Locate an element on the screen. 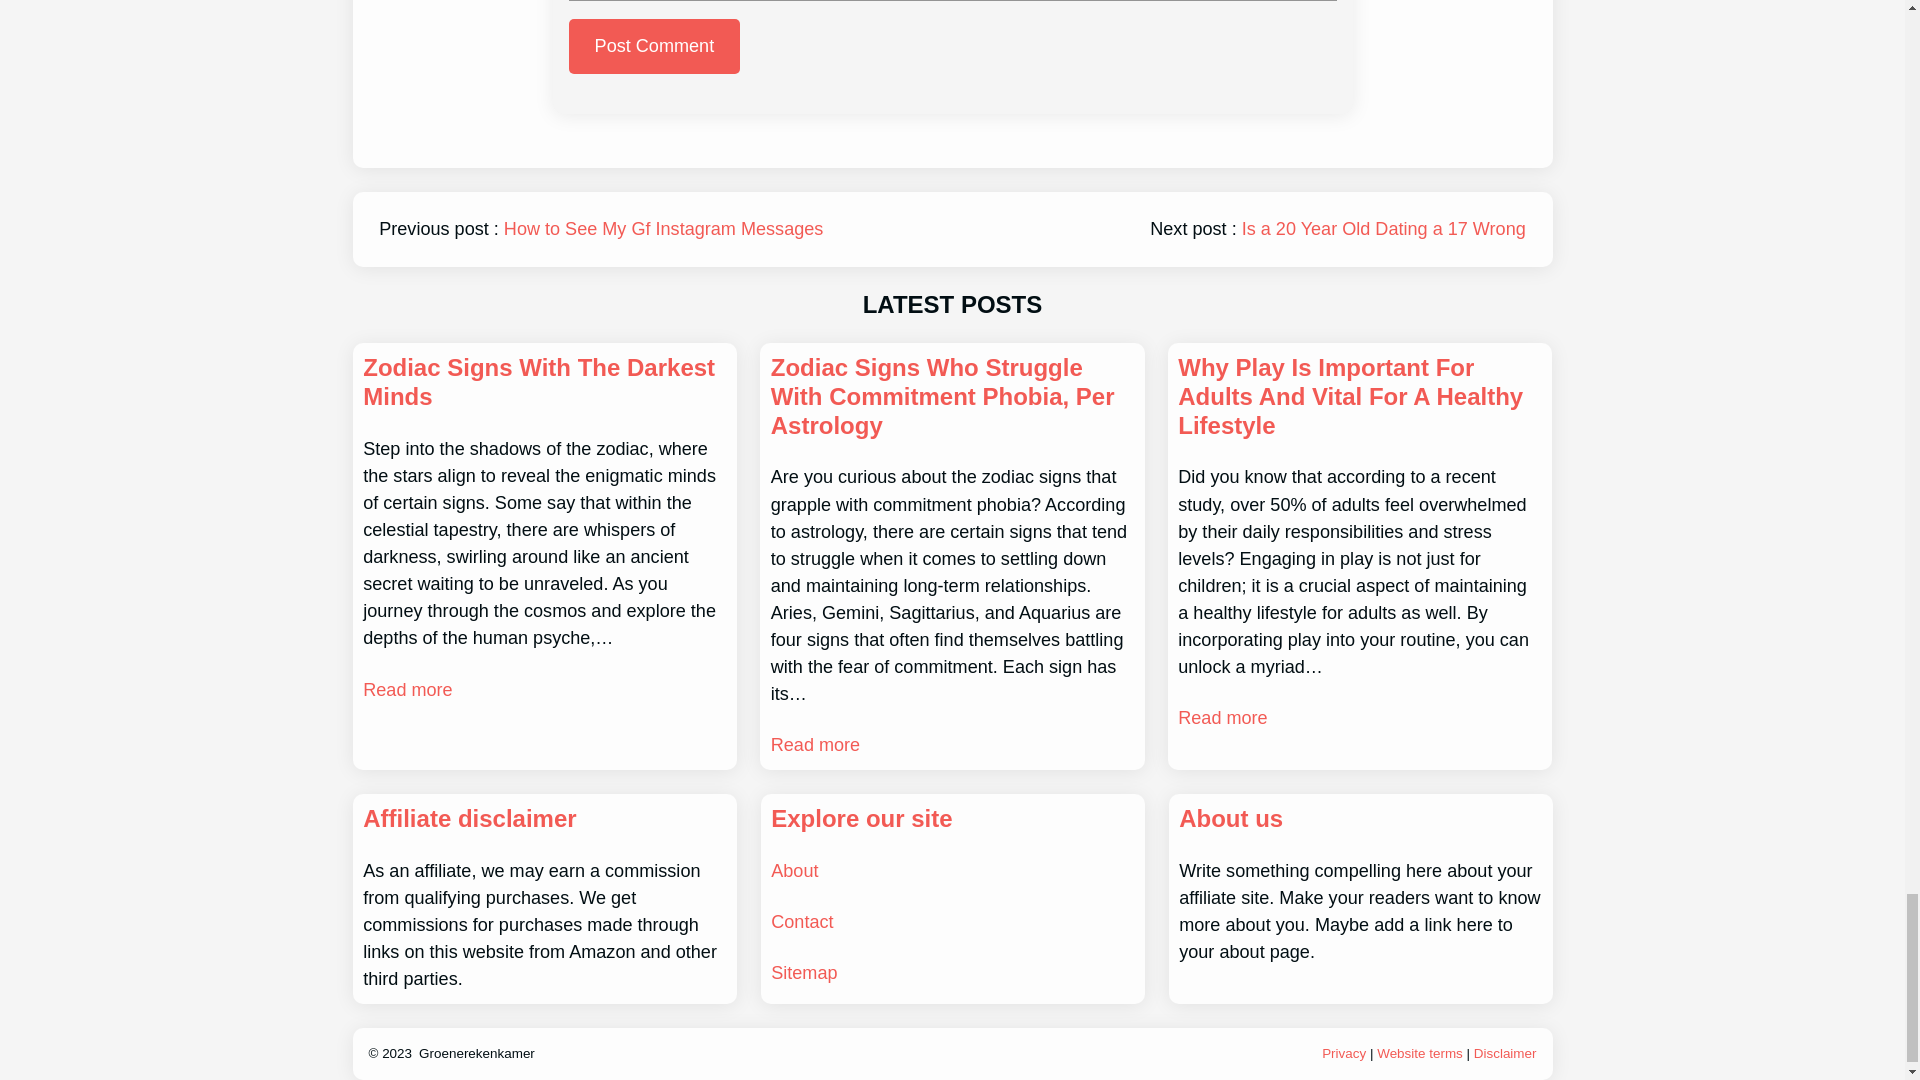  Read more is located at coordinates (406, 690).